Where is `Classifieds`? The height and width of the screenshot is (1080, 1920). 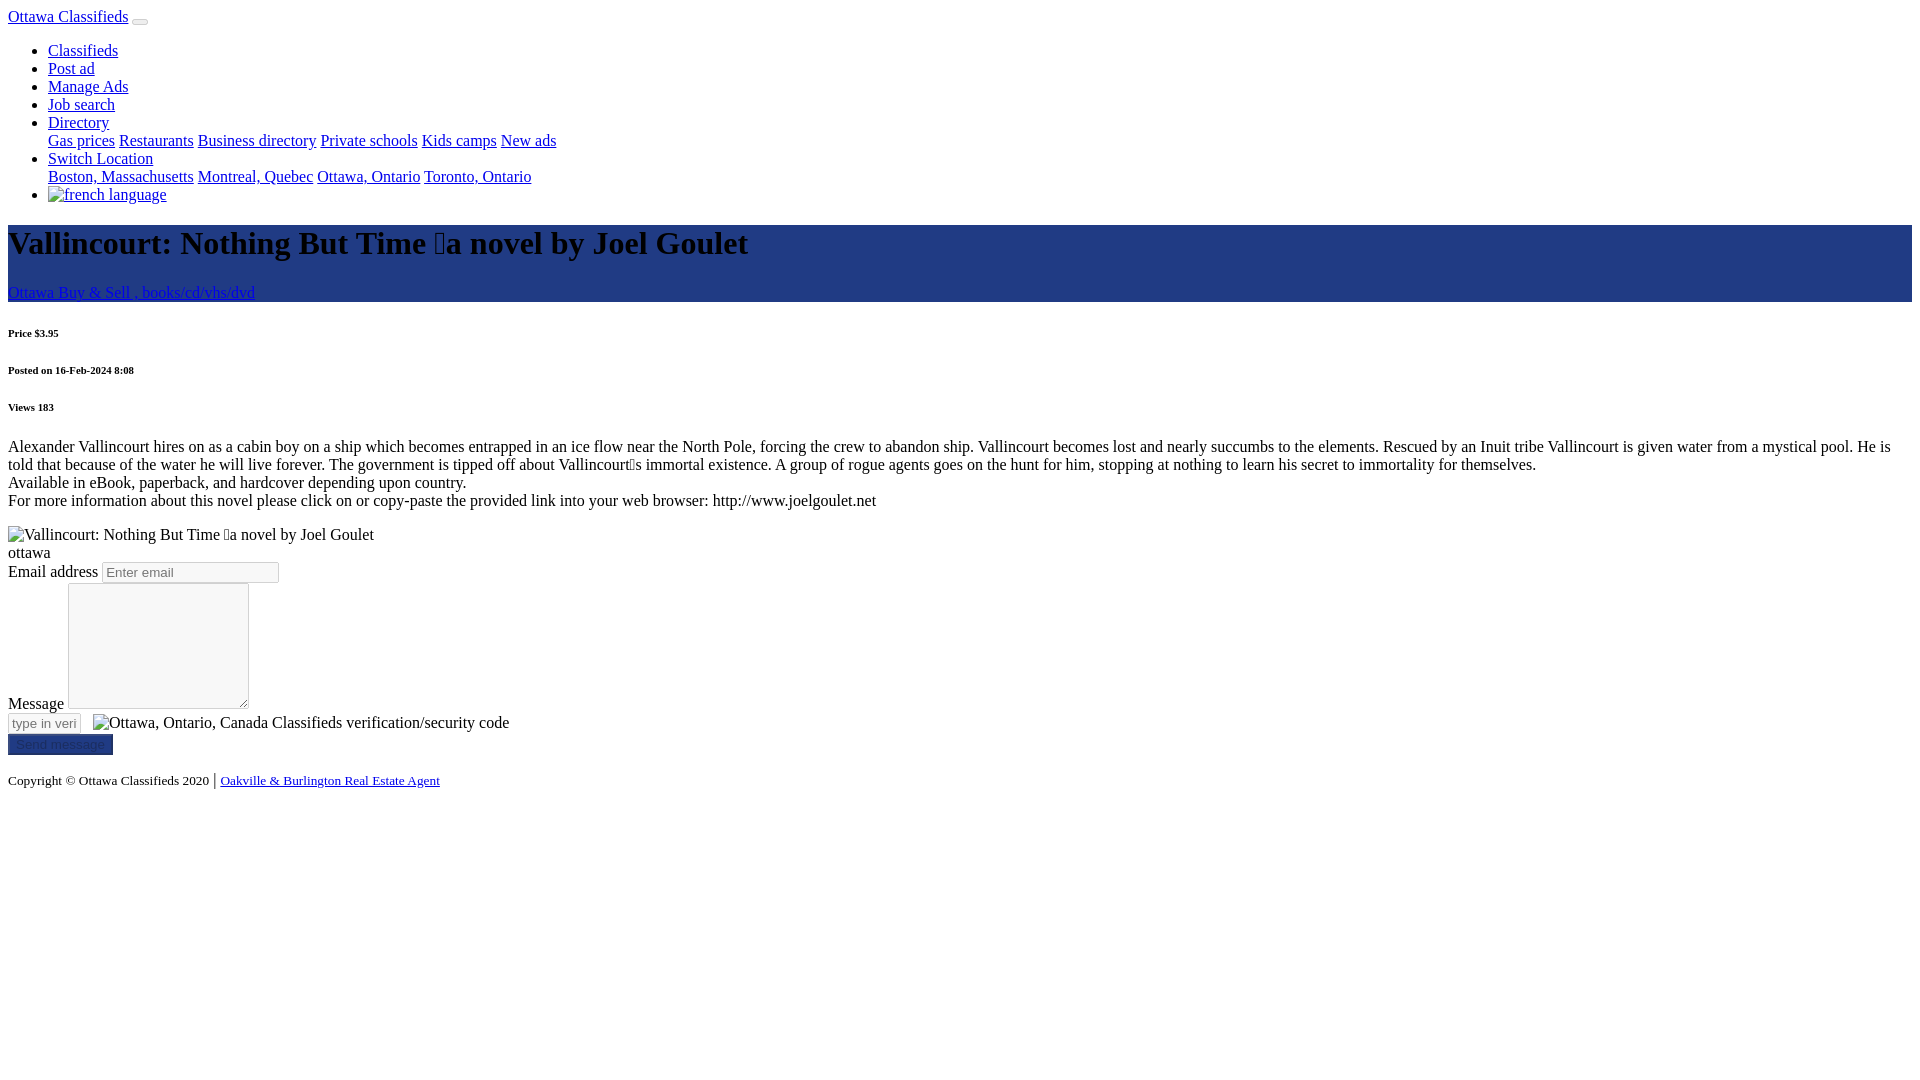
Classifieds is located at coordinates (82, 50).